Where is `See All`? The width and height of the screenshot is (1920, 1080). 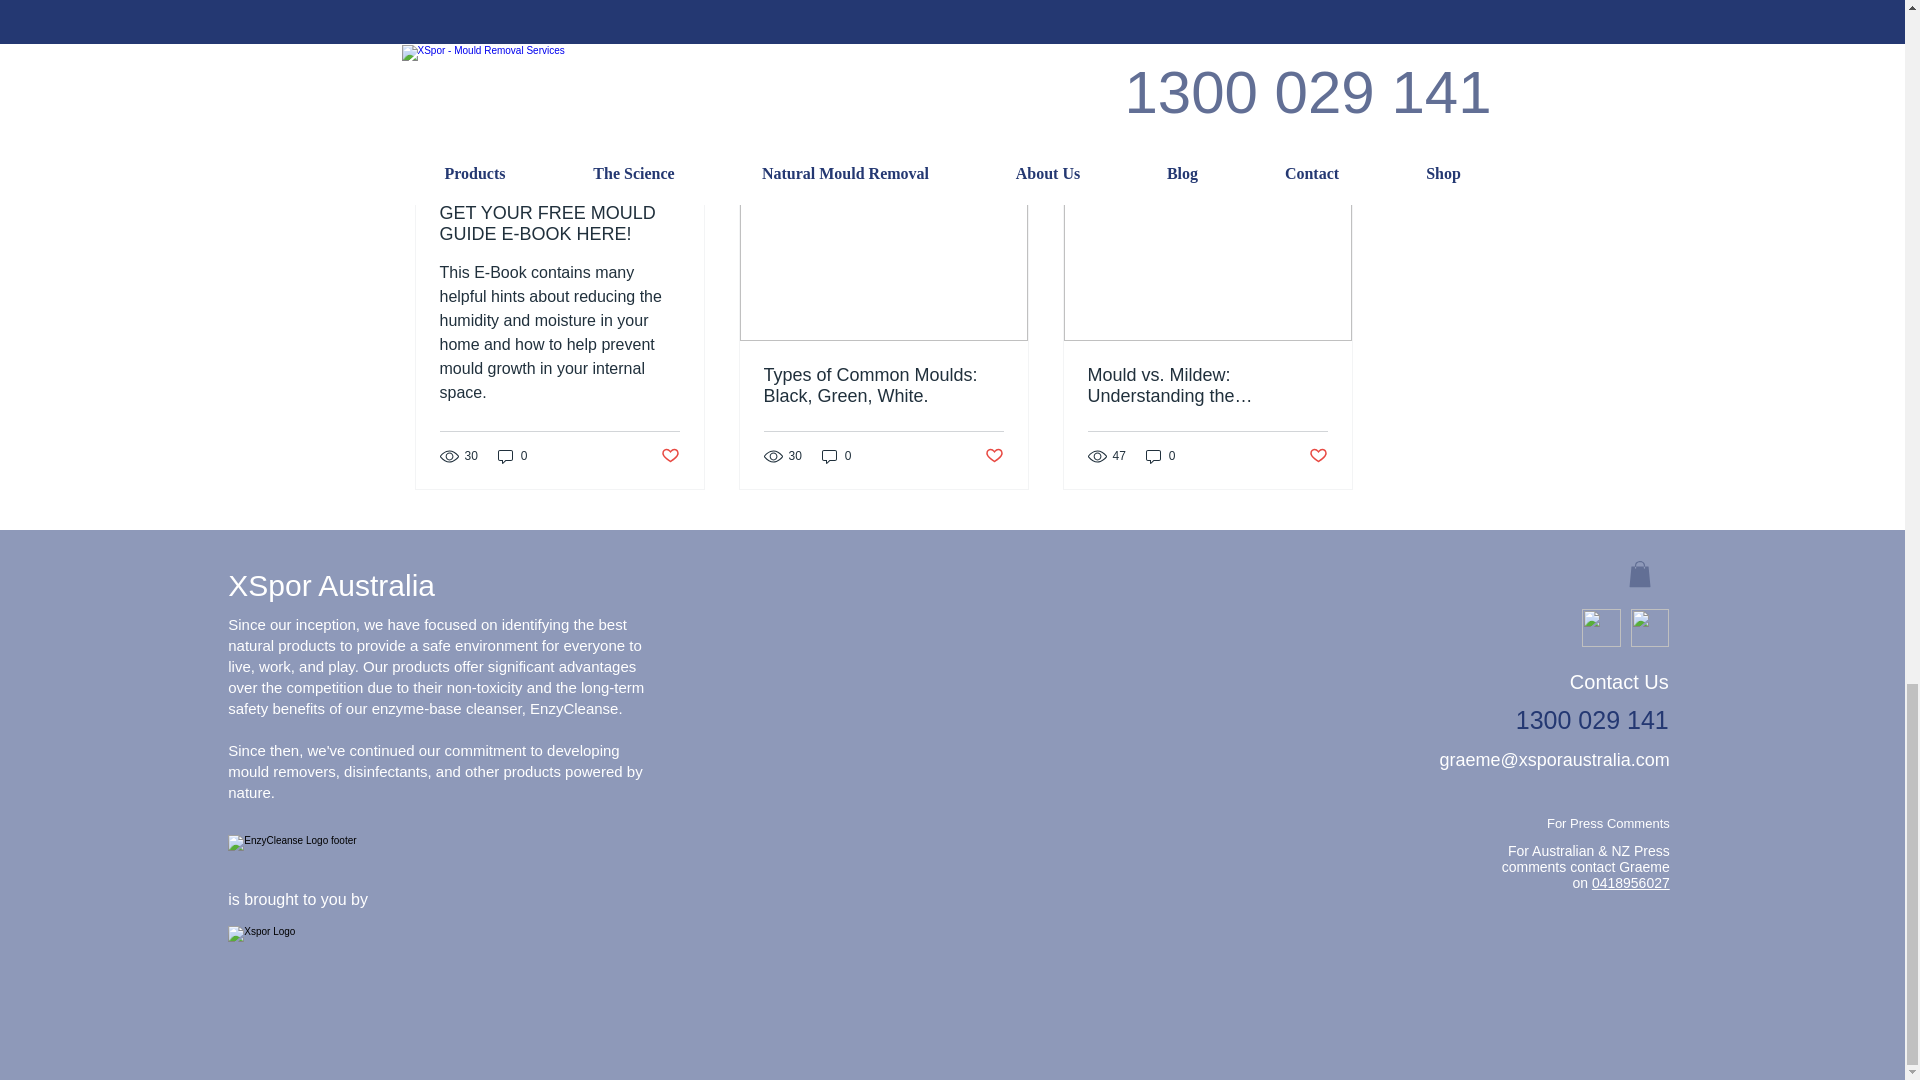
See All is located at coordinates (1333, 142).